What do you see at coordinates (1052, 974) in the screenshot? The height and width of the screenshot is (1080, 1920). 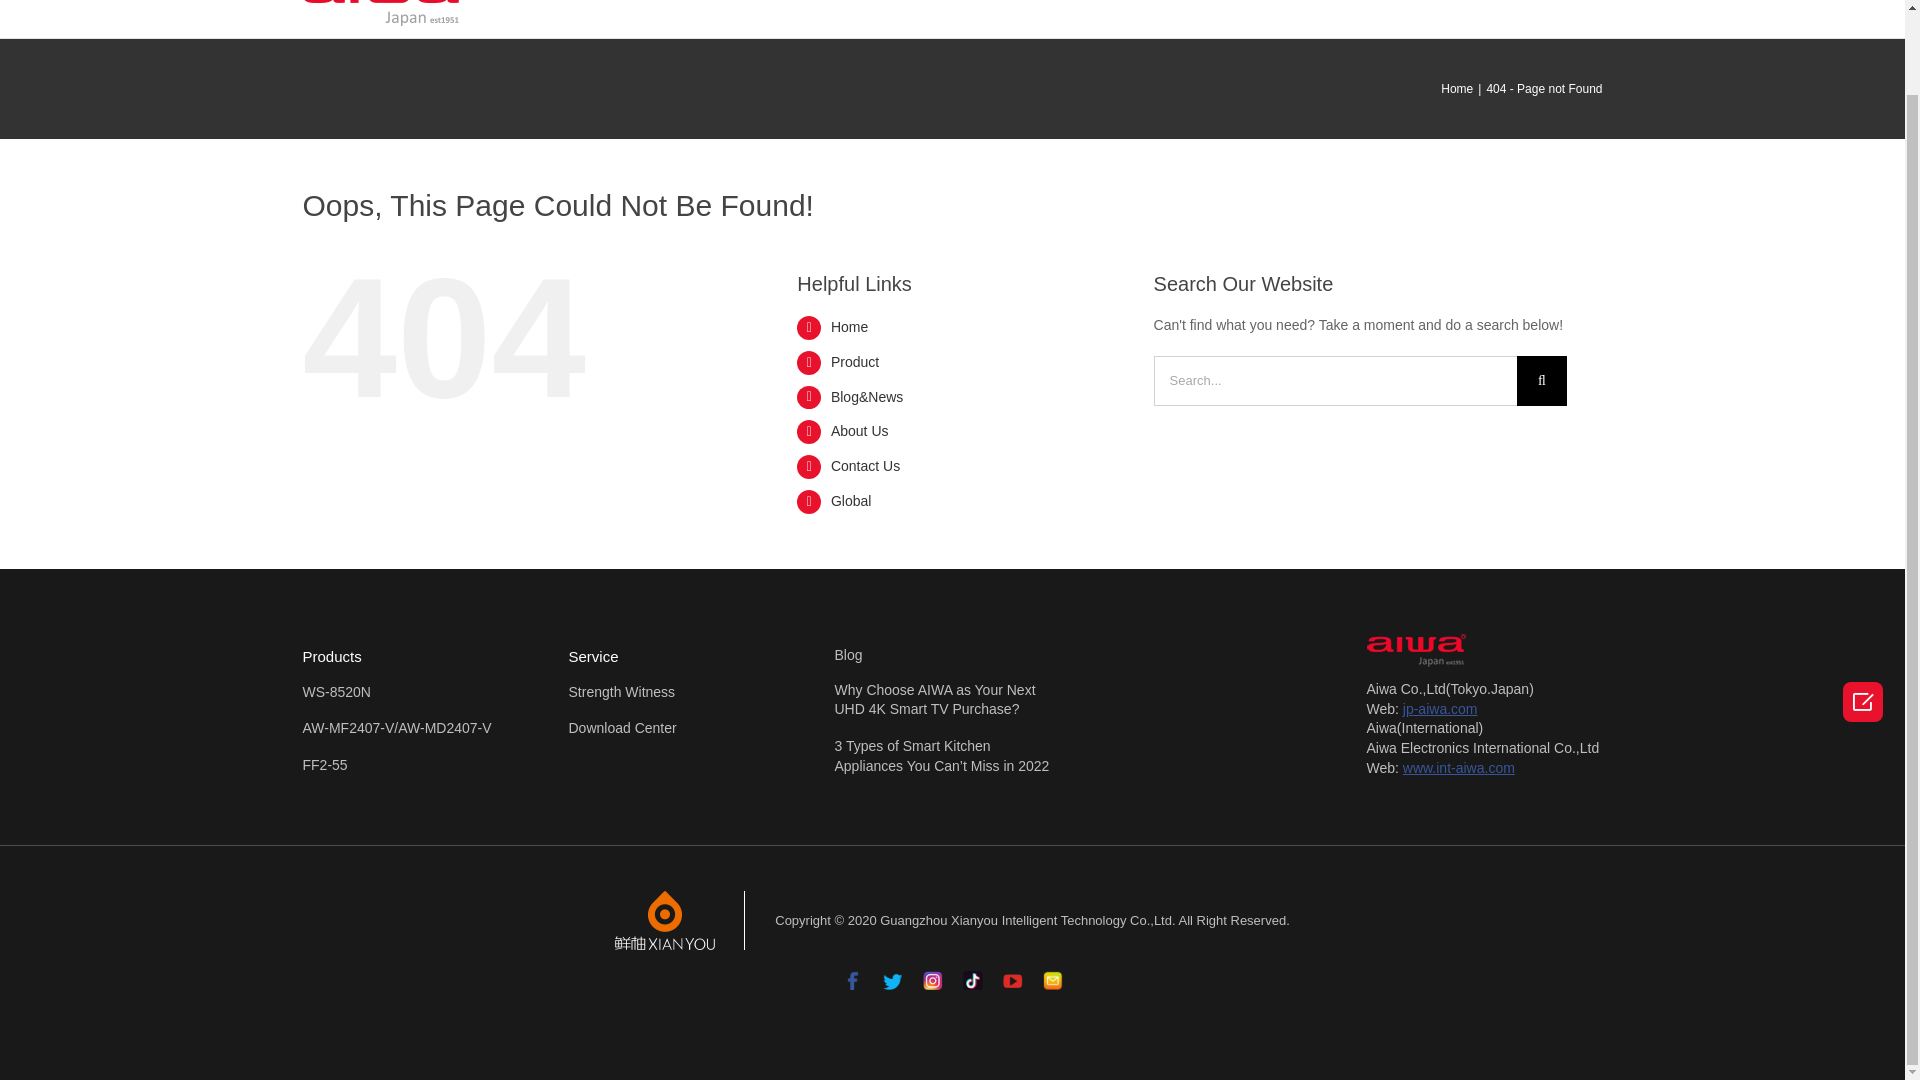 I see `Email` at bounding box center [1052, 974].